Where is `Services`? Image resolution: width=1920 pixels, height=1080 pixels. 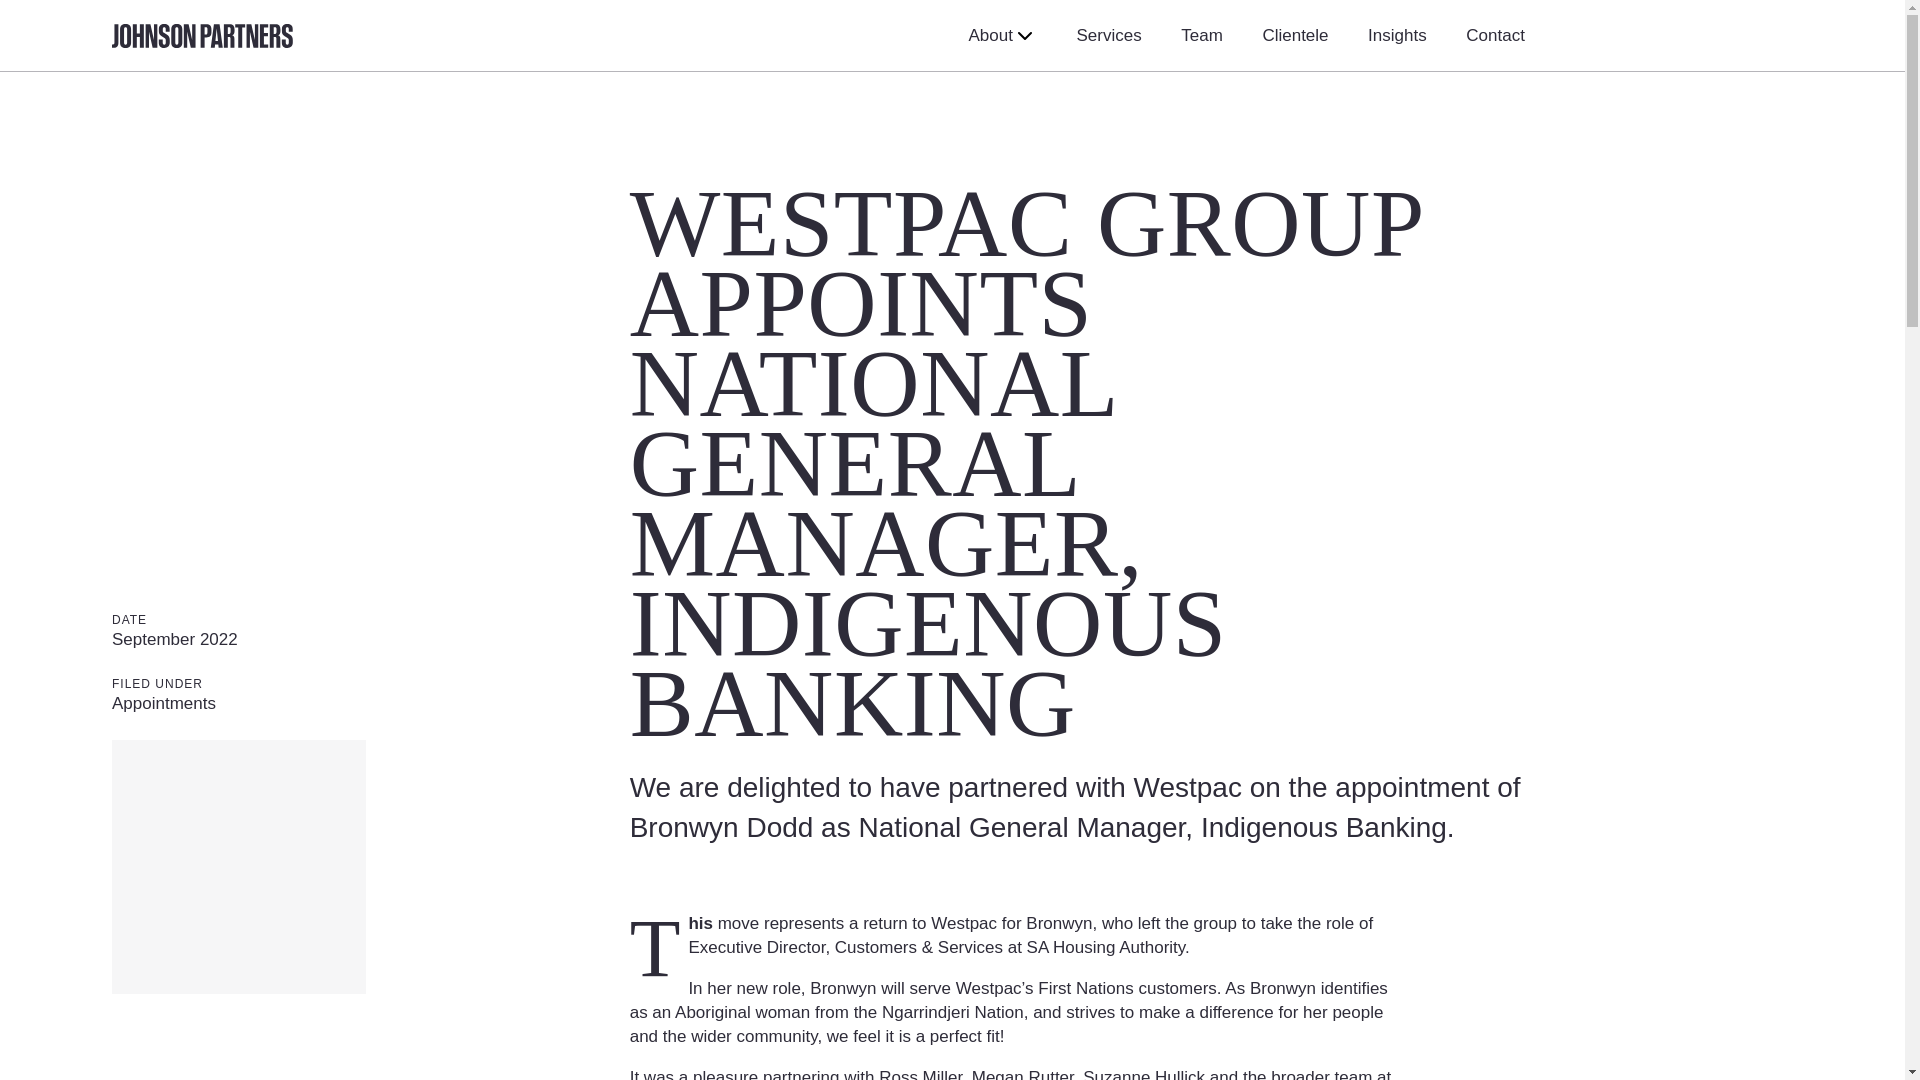 Services is located at coordinates (1108, 35).